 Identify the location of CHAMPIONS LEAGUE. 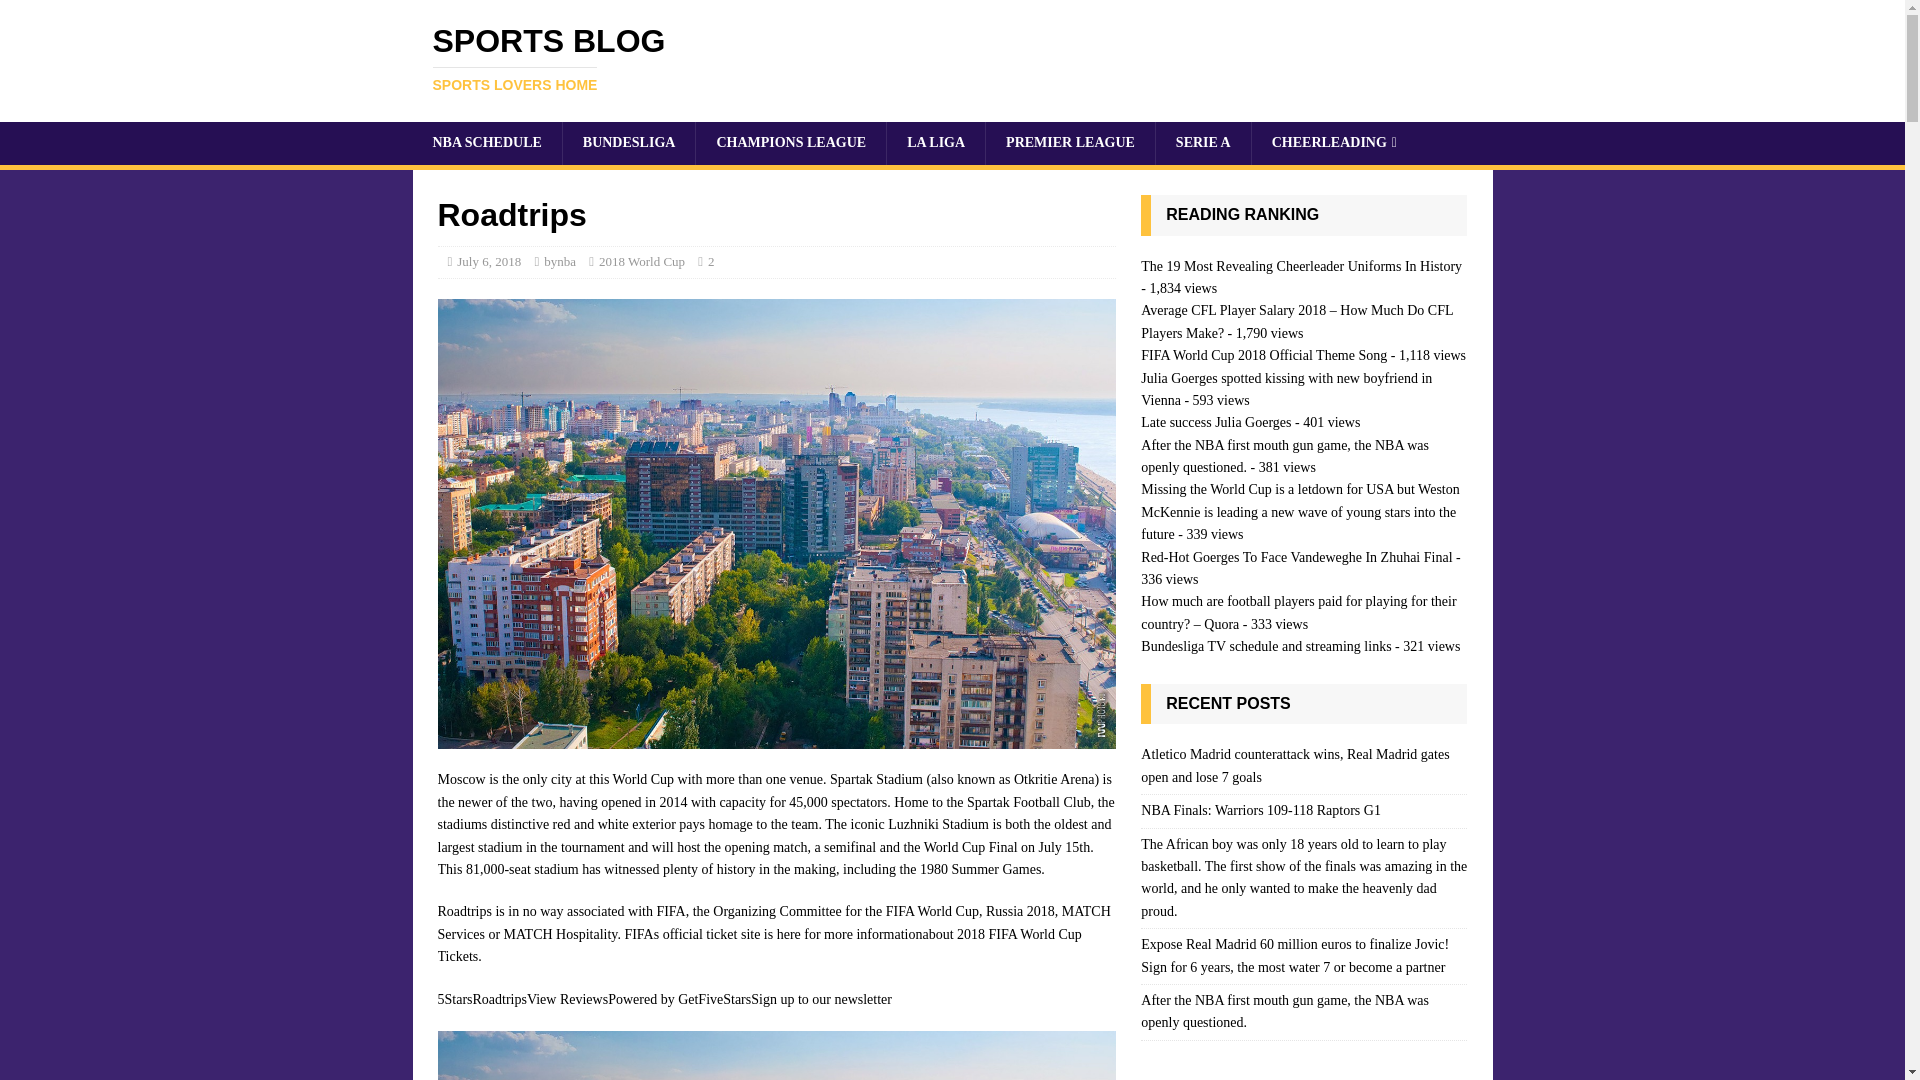
(1286, 390).